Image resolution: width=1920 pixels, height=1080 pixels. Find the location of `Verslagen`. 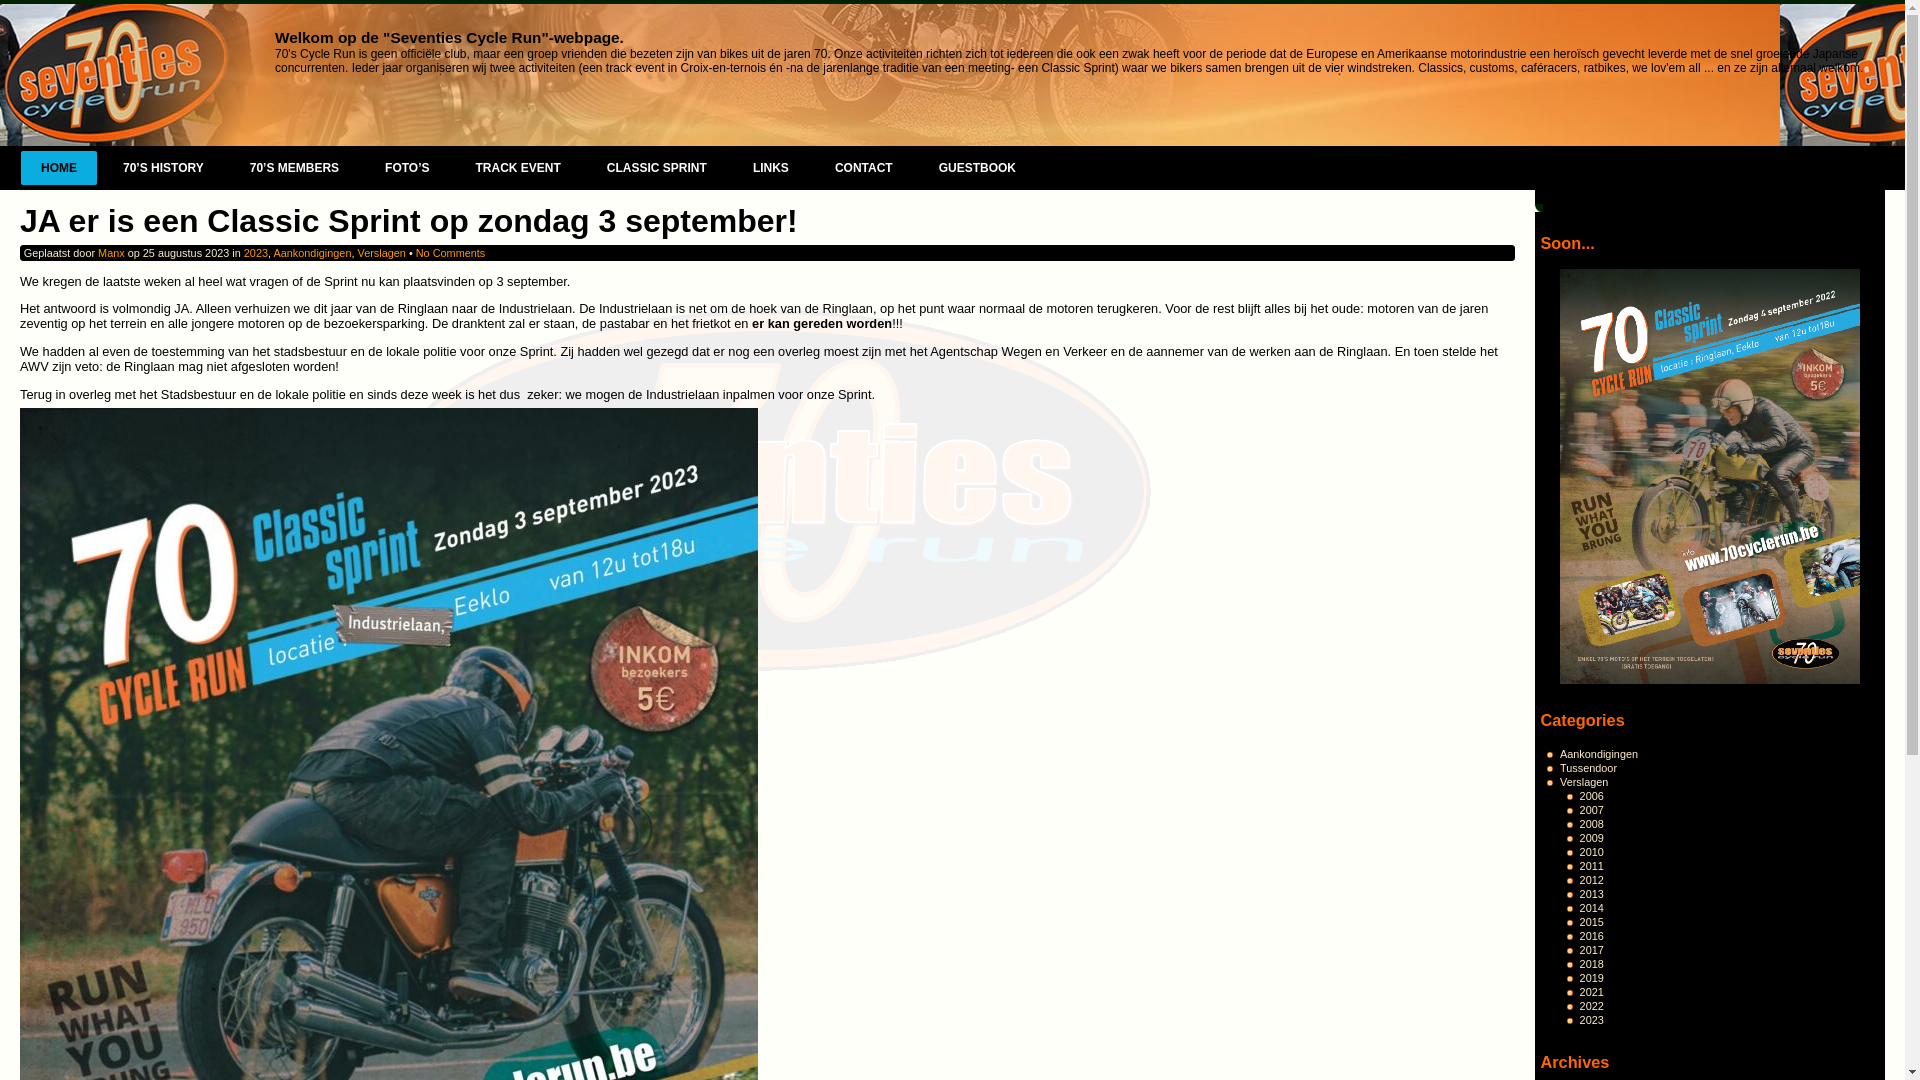

Verslagen is located at coordinates (382, 253).